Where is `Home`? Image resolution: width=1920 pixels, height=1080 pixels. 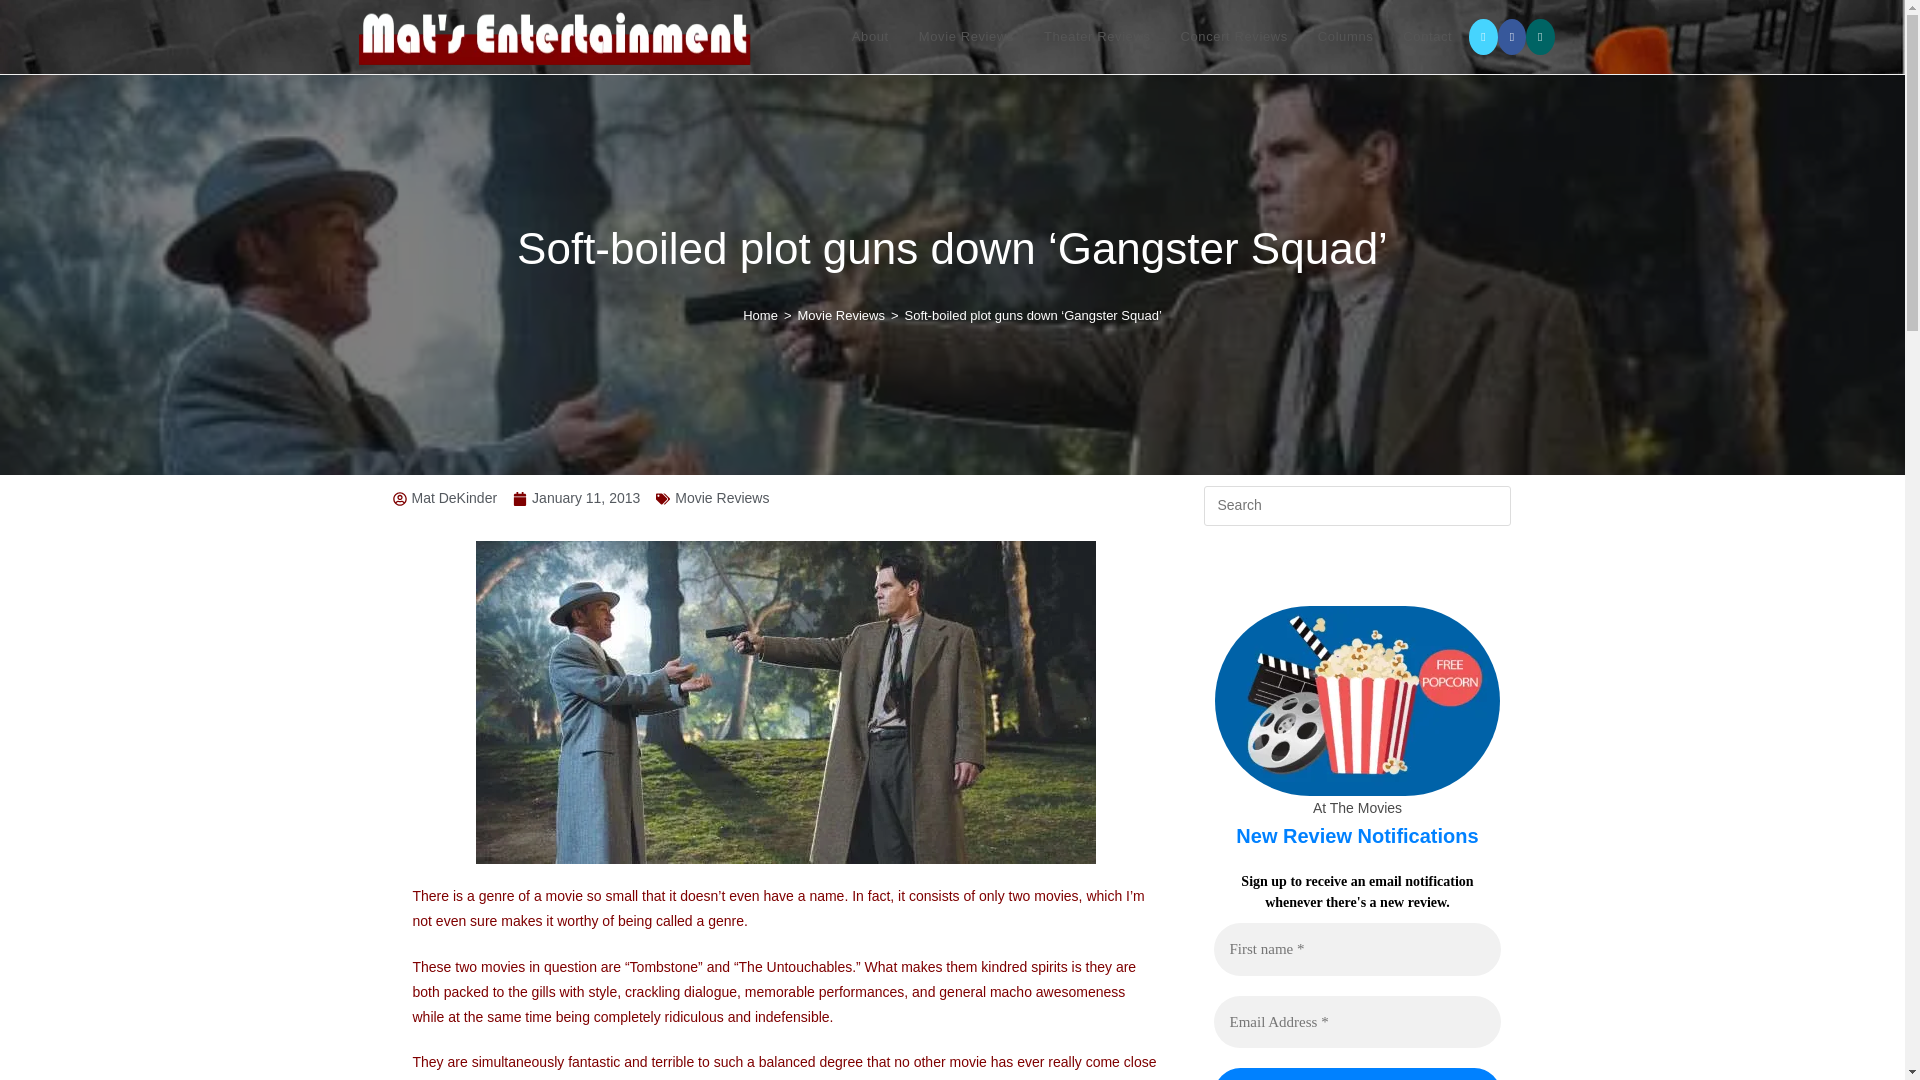
Home is located at coordinates (760, 314).